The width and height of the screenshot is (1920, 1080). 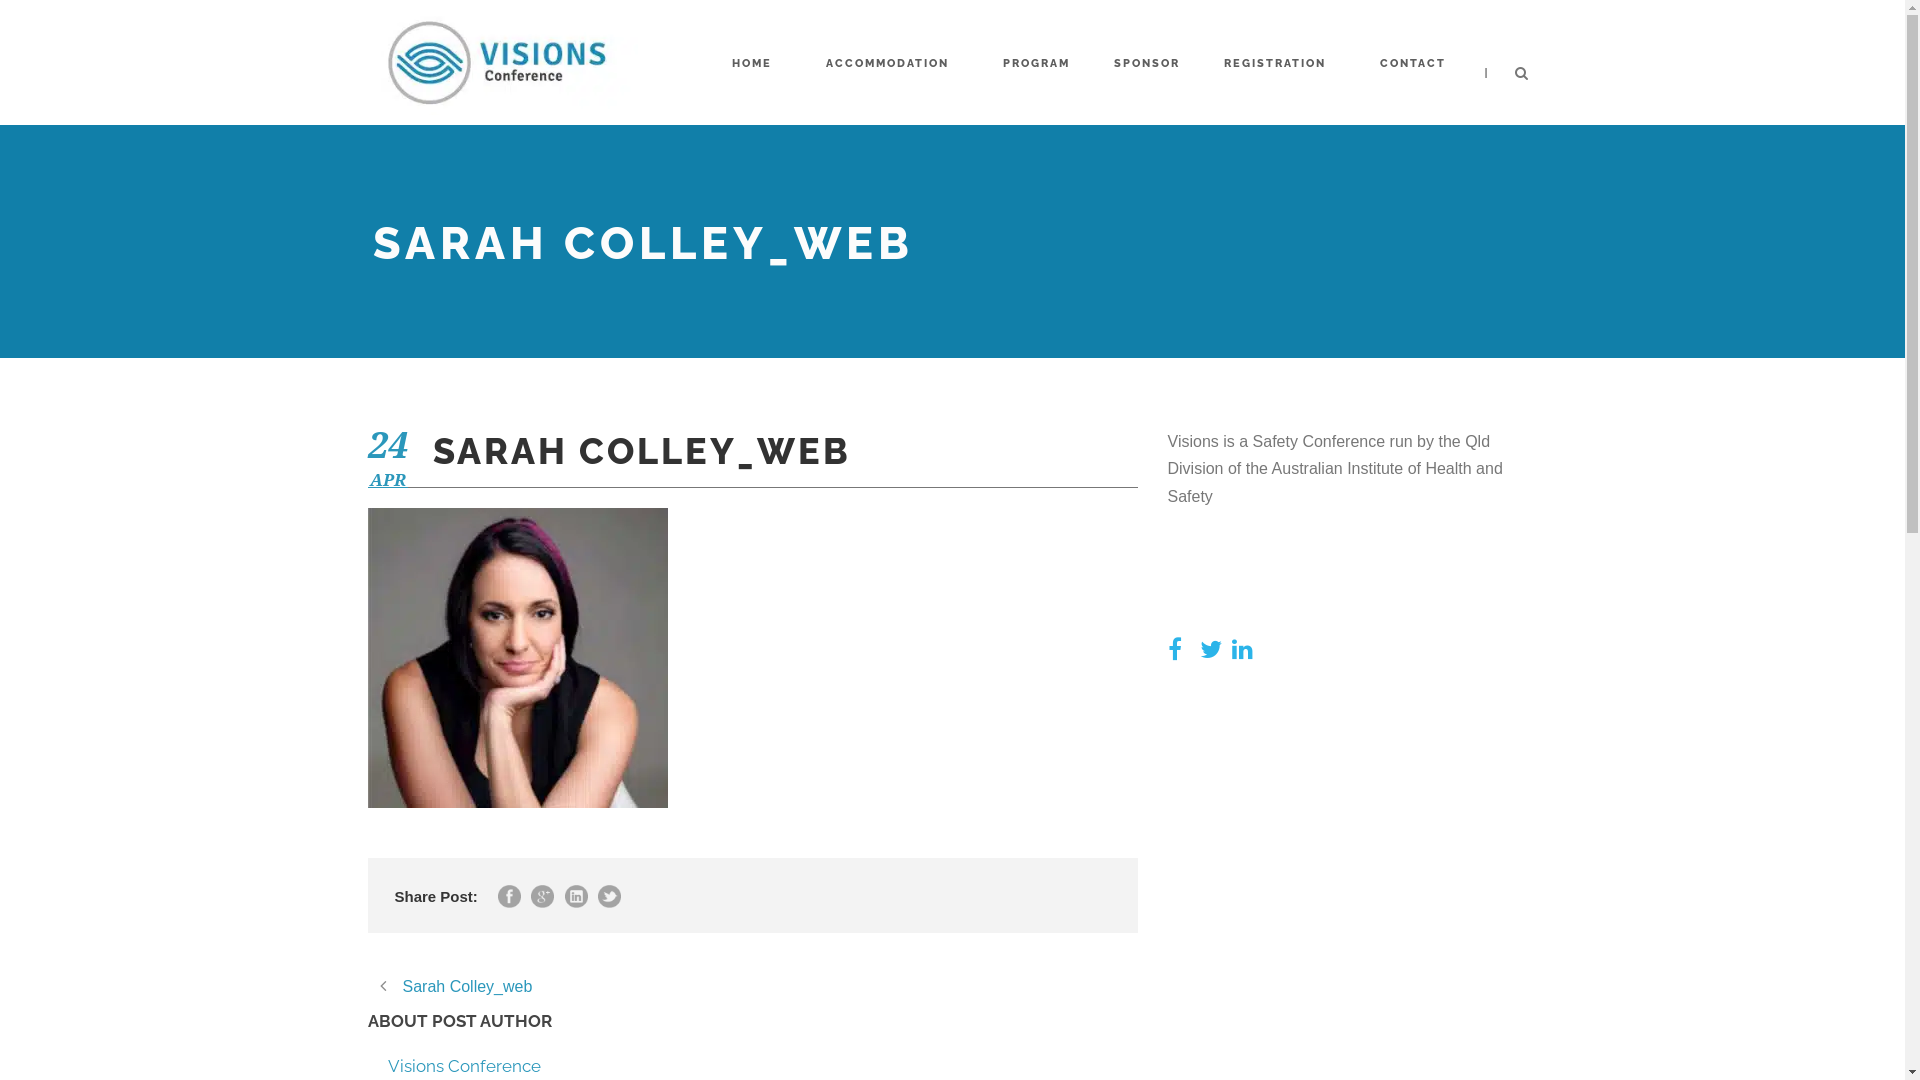 What do you see at coordinates (1147, 68) in the screenshot?
I see `SPONSOR` at bounding box center [1147, 68].